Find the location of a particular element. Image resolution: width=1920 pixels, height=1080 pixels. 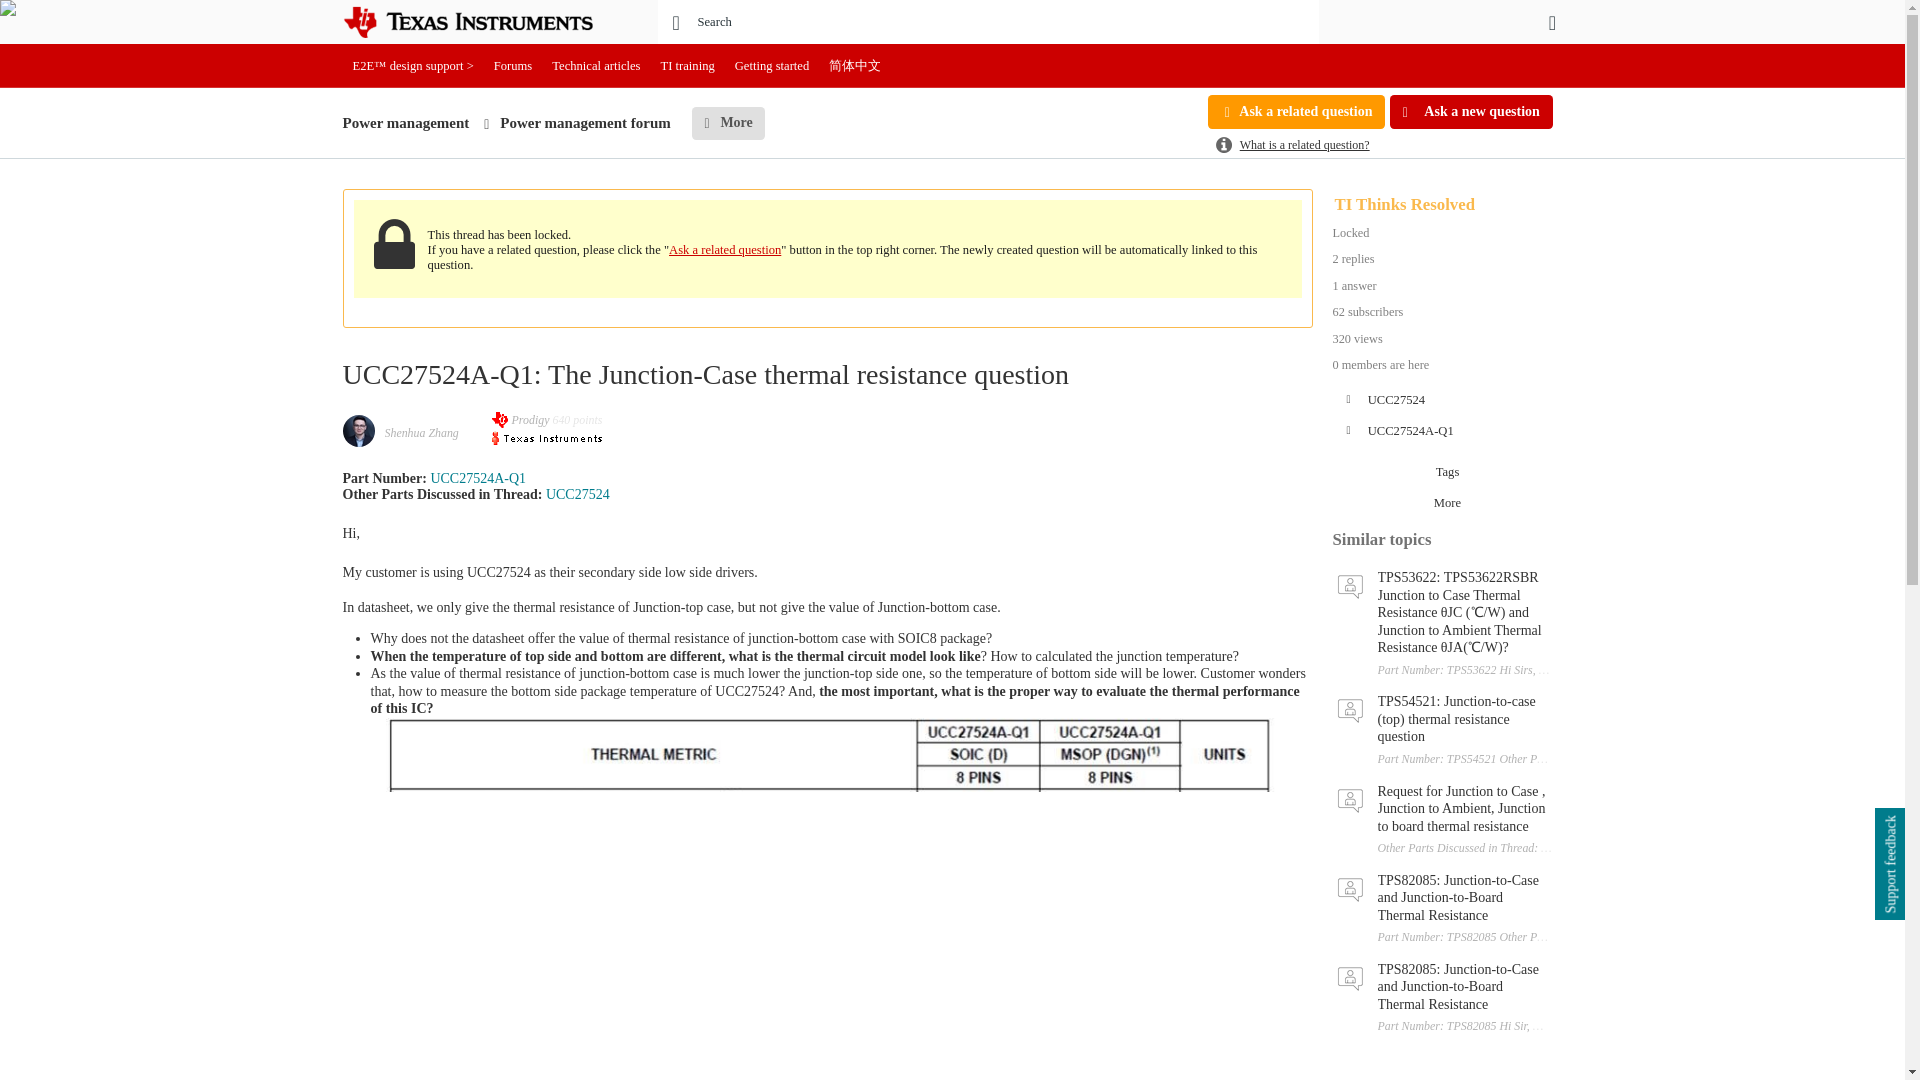

Forums is located at coordinates (513, 66).